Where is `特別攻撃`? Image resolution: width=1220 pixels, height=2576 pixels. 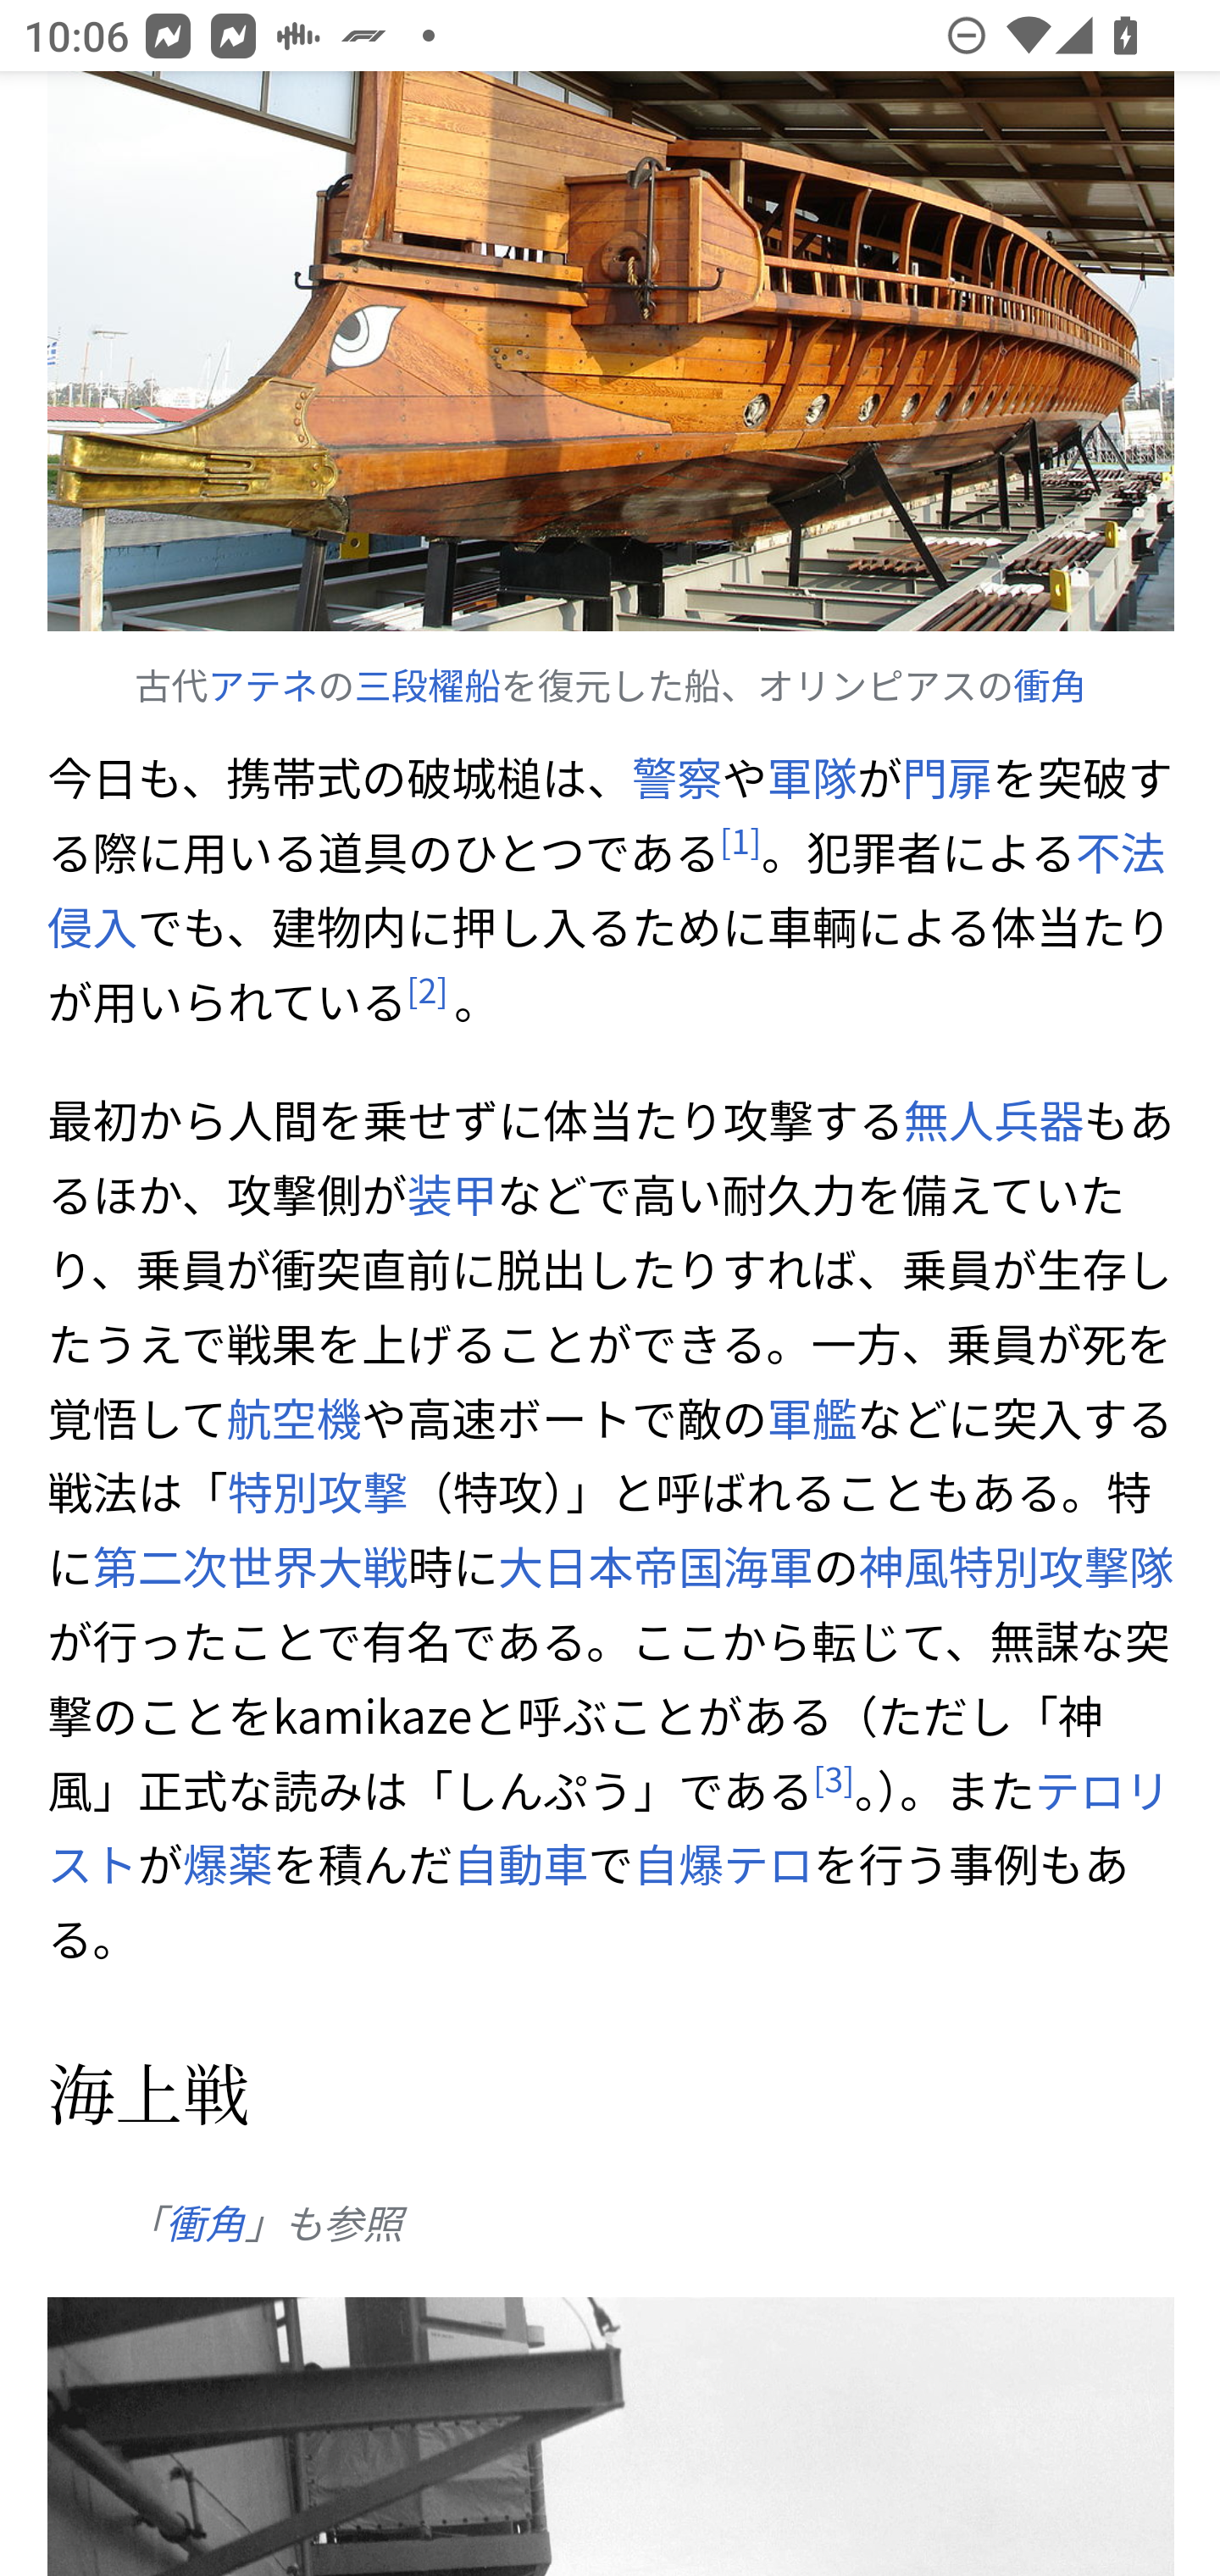
特別攻撃 is located at coordinates (317, 1491).